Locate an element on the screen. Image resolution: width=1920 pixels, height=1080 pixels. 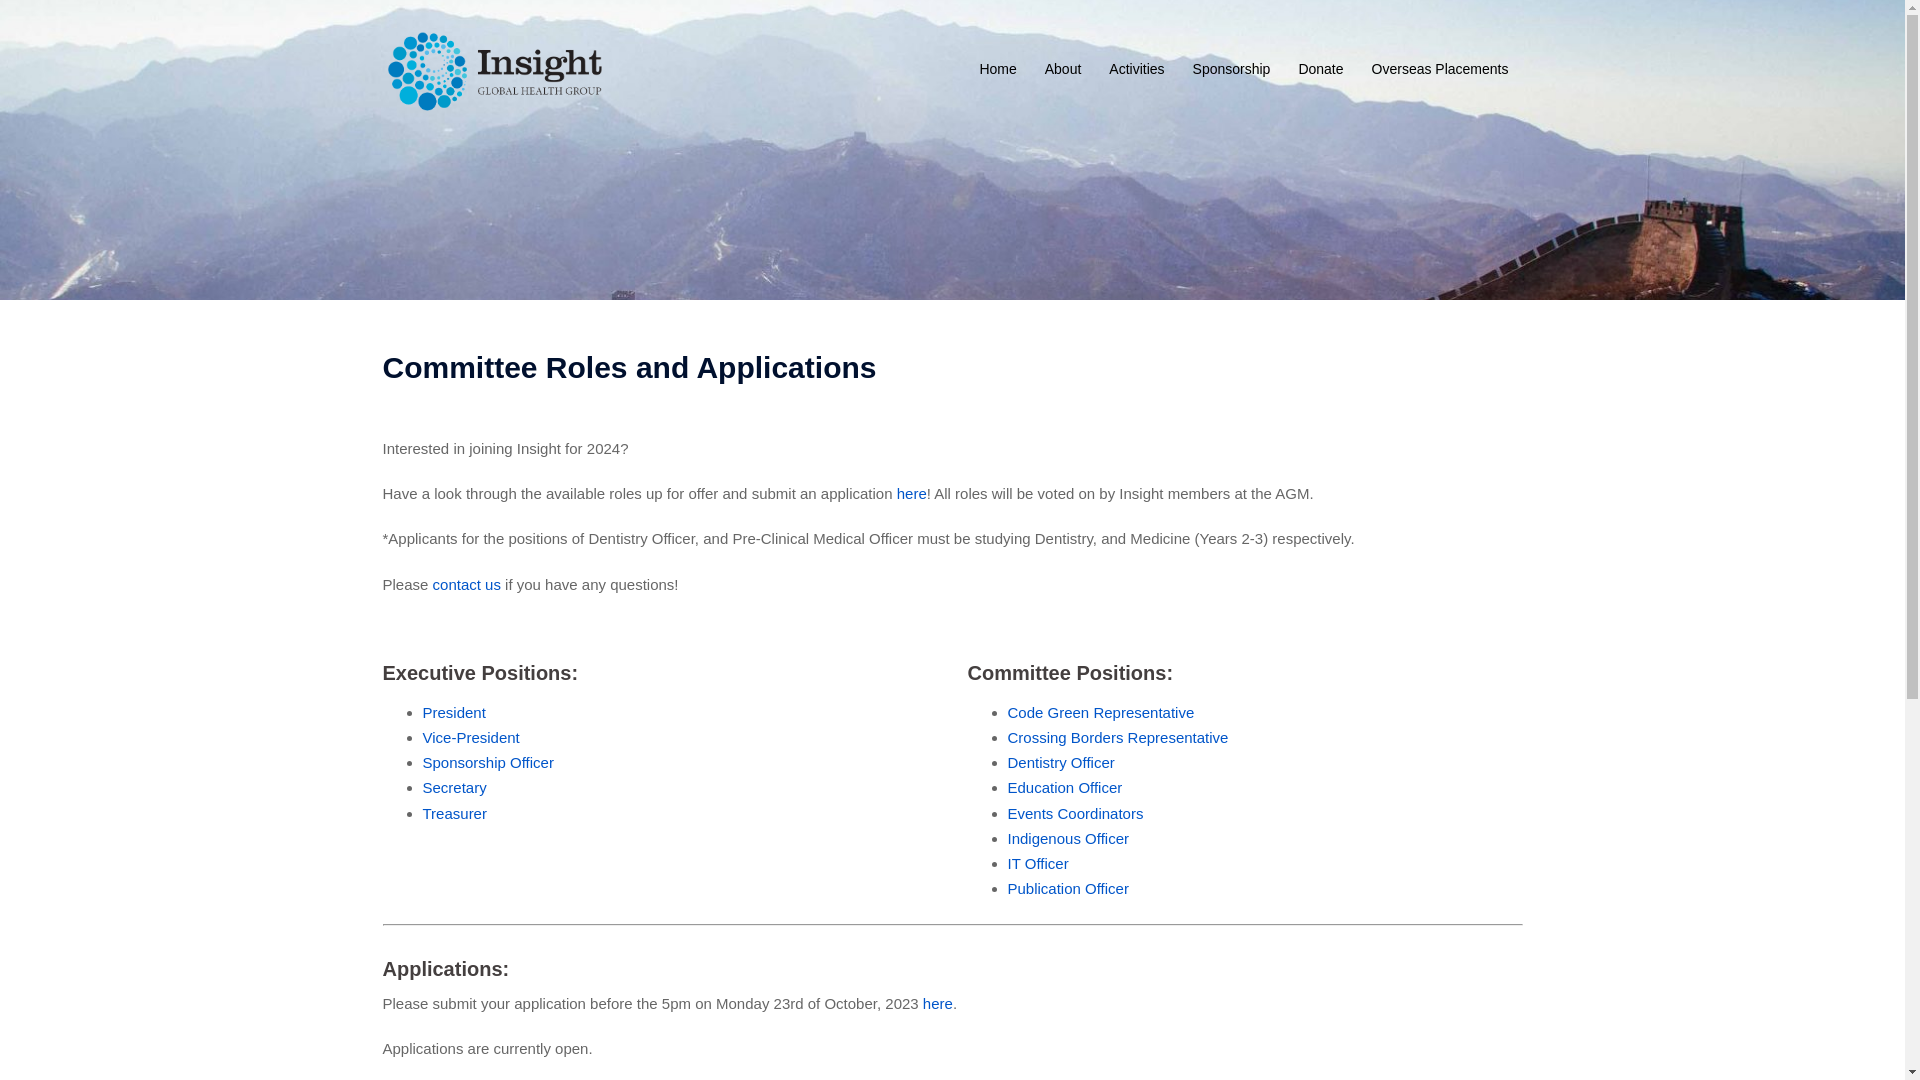
Activities is located at coordinates (1136, 70).